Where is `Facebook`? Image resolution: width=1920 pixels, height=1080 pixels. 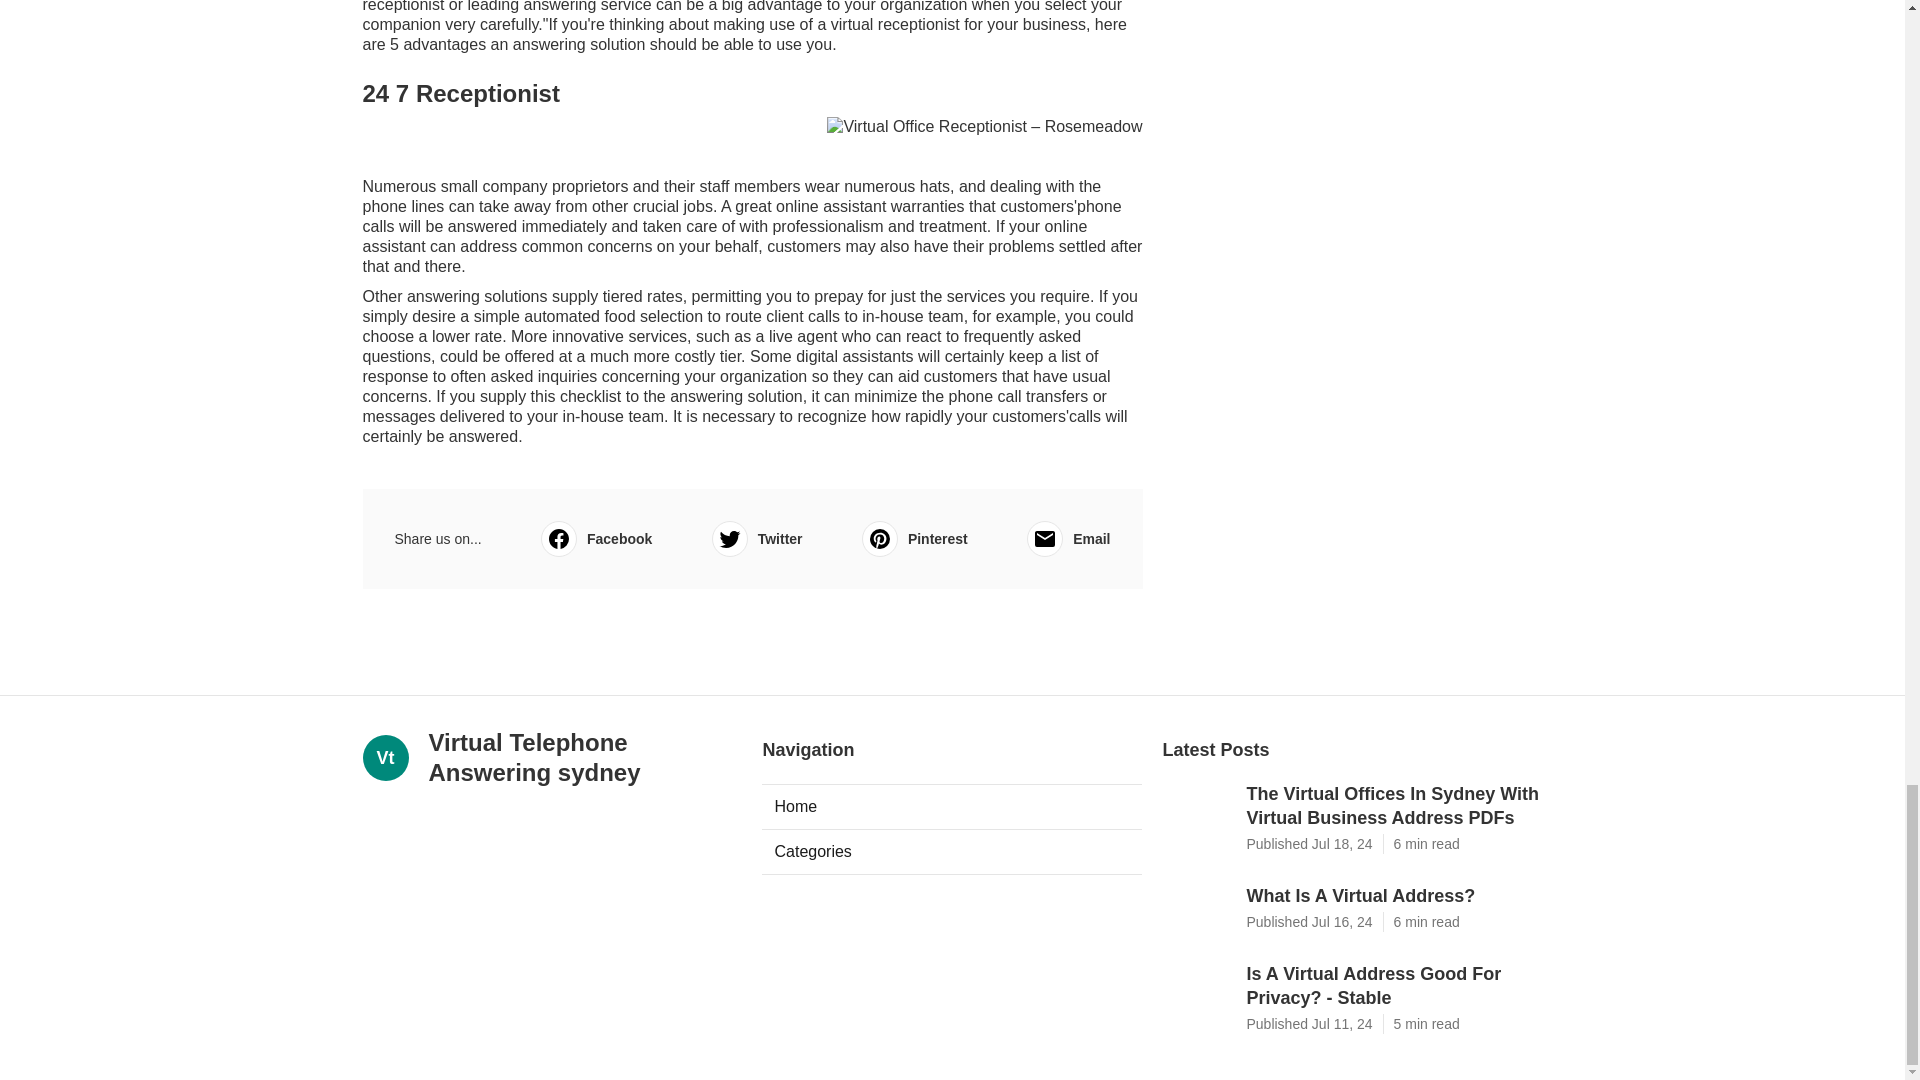 Facebook is located at coordinates (596, 538).